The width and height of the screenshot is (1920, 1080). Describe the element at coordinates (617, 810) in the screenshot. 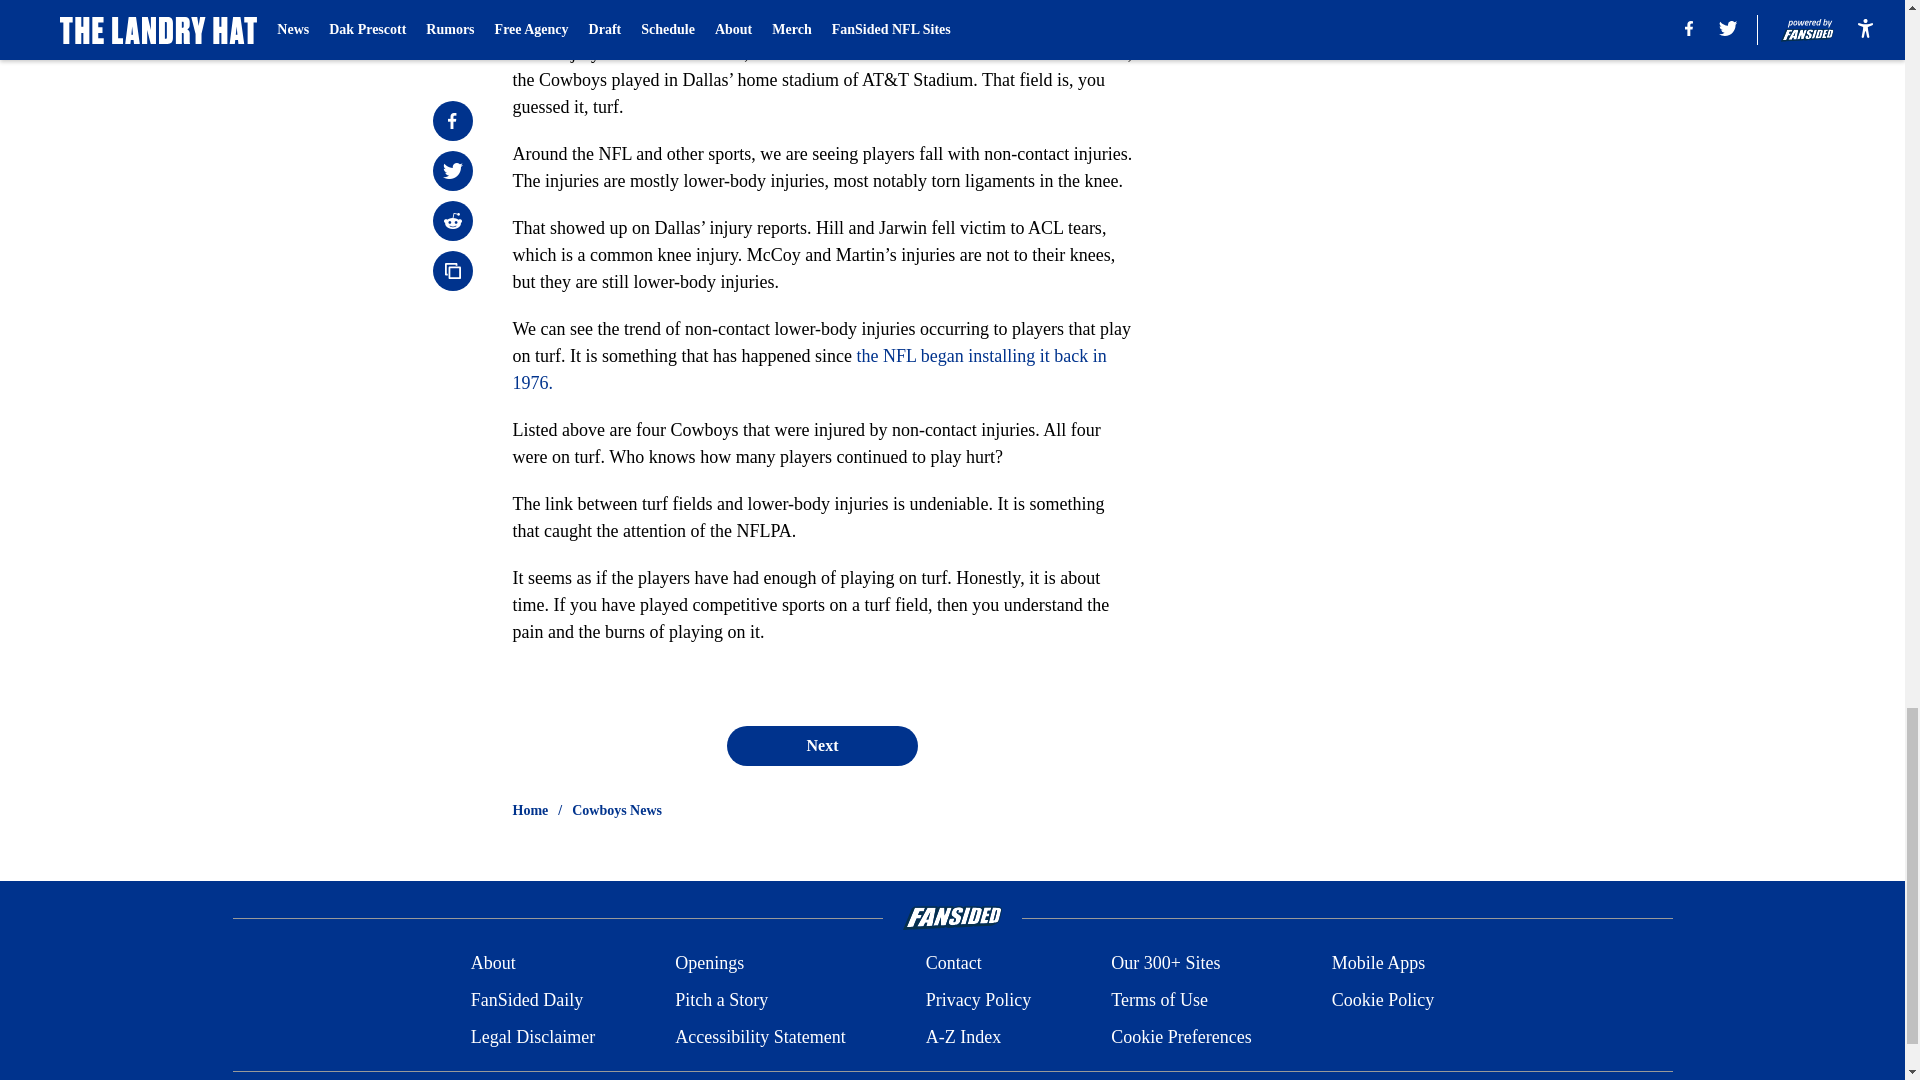

I see `Cowboys News` at that location.